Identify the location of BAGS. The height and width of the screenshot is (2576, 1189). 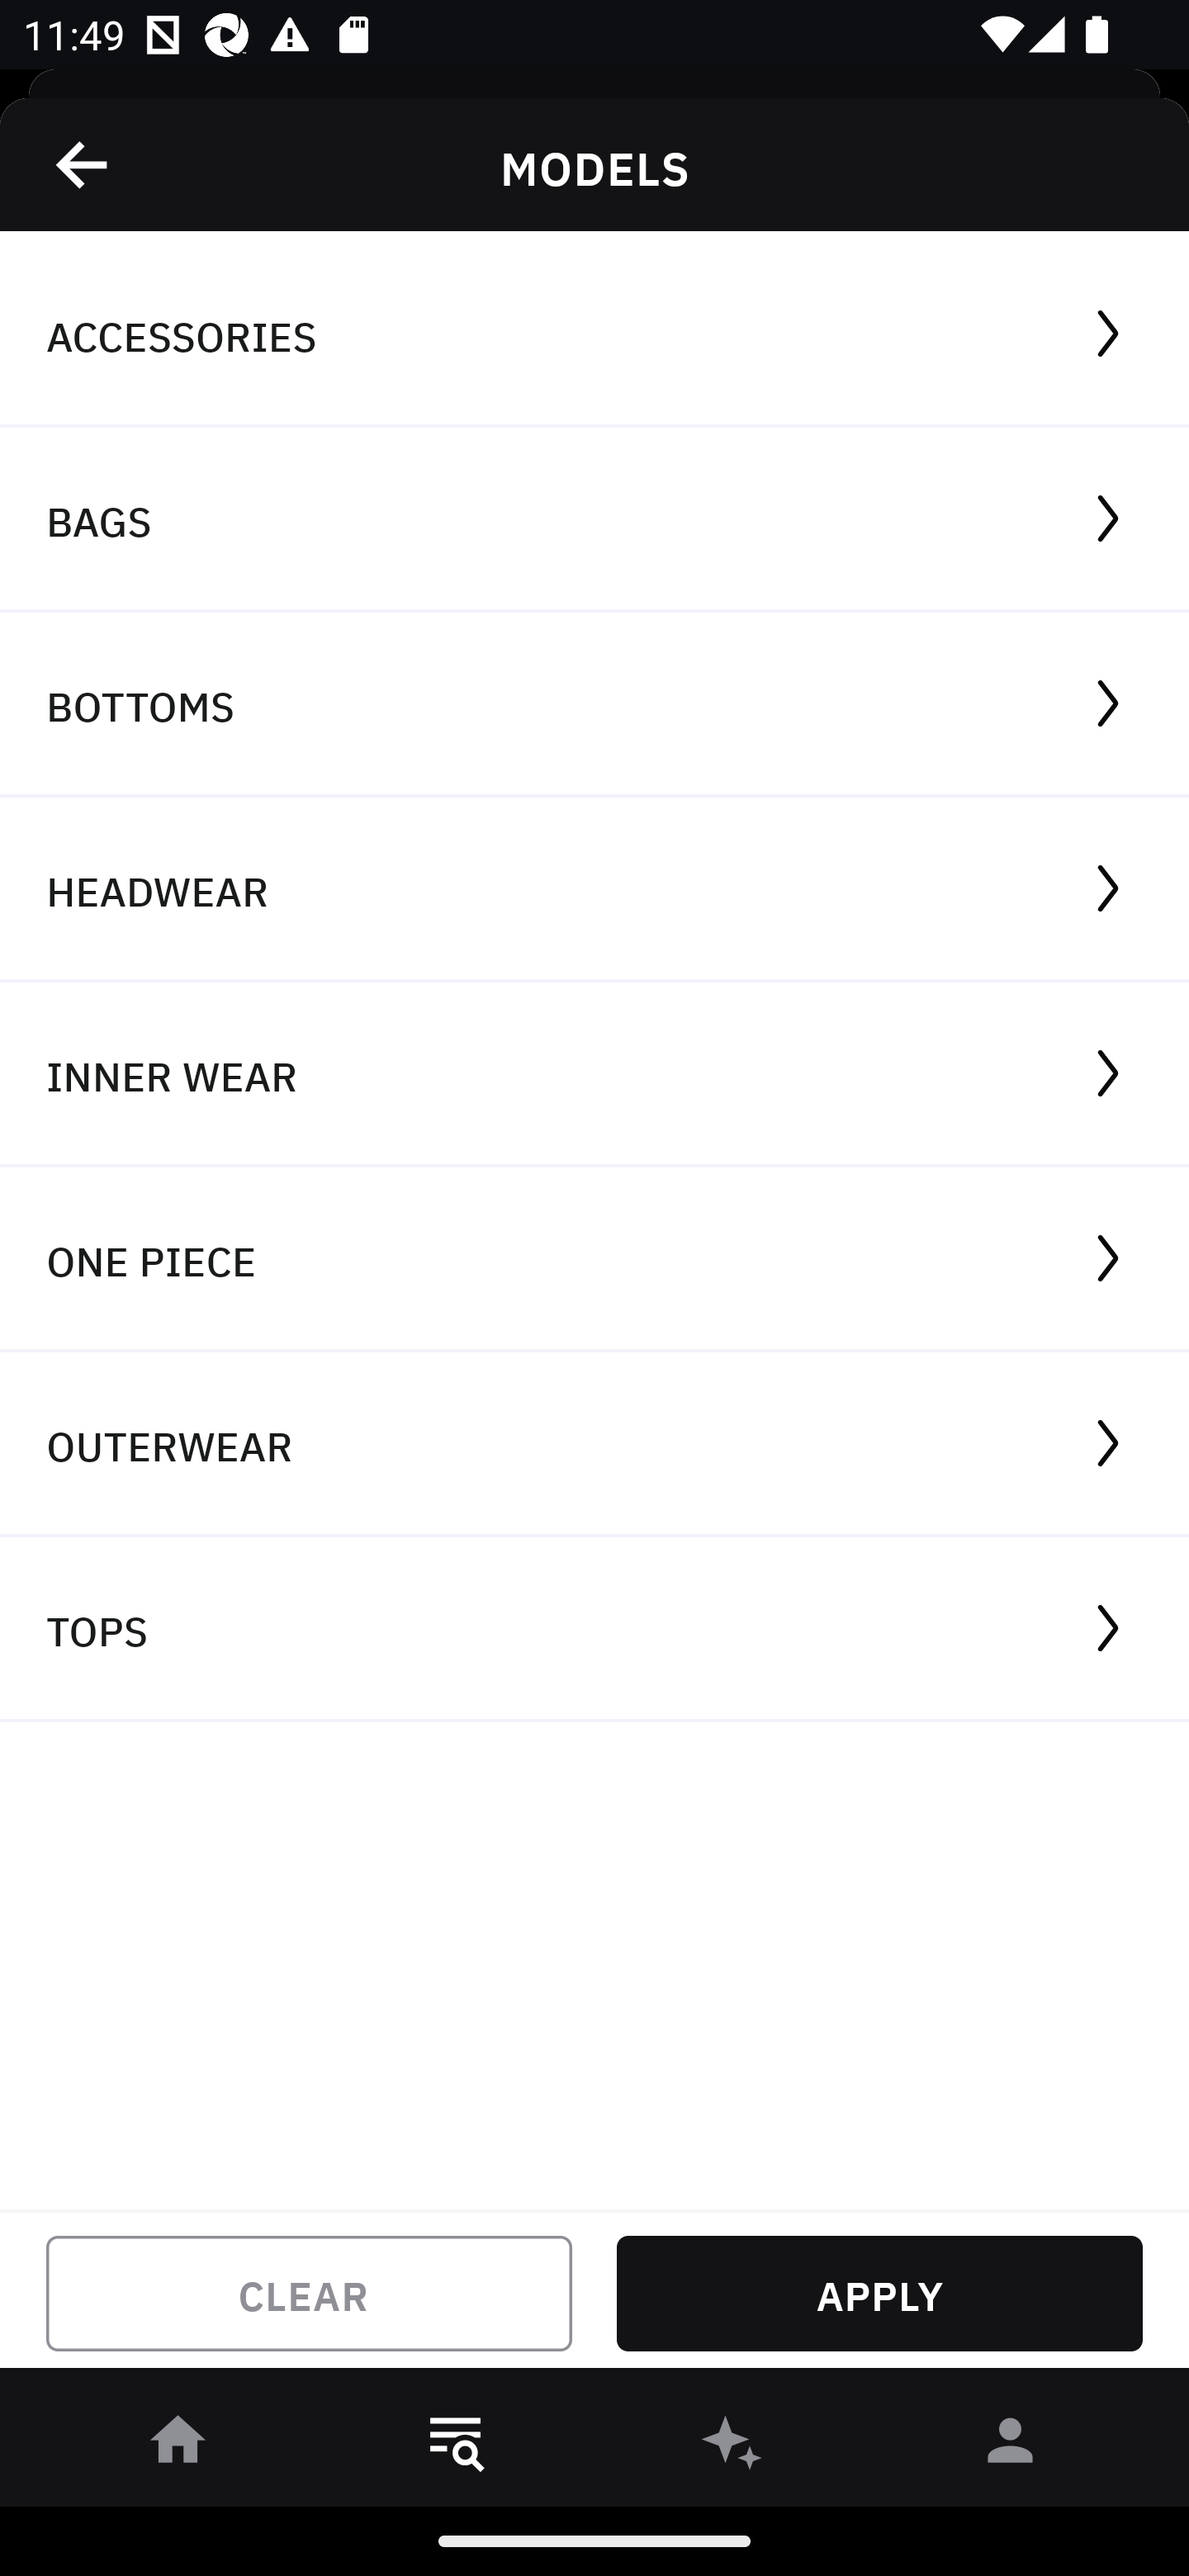
(594, 520).